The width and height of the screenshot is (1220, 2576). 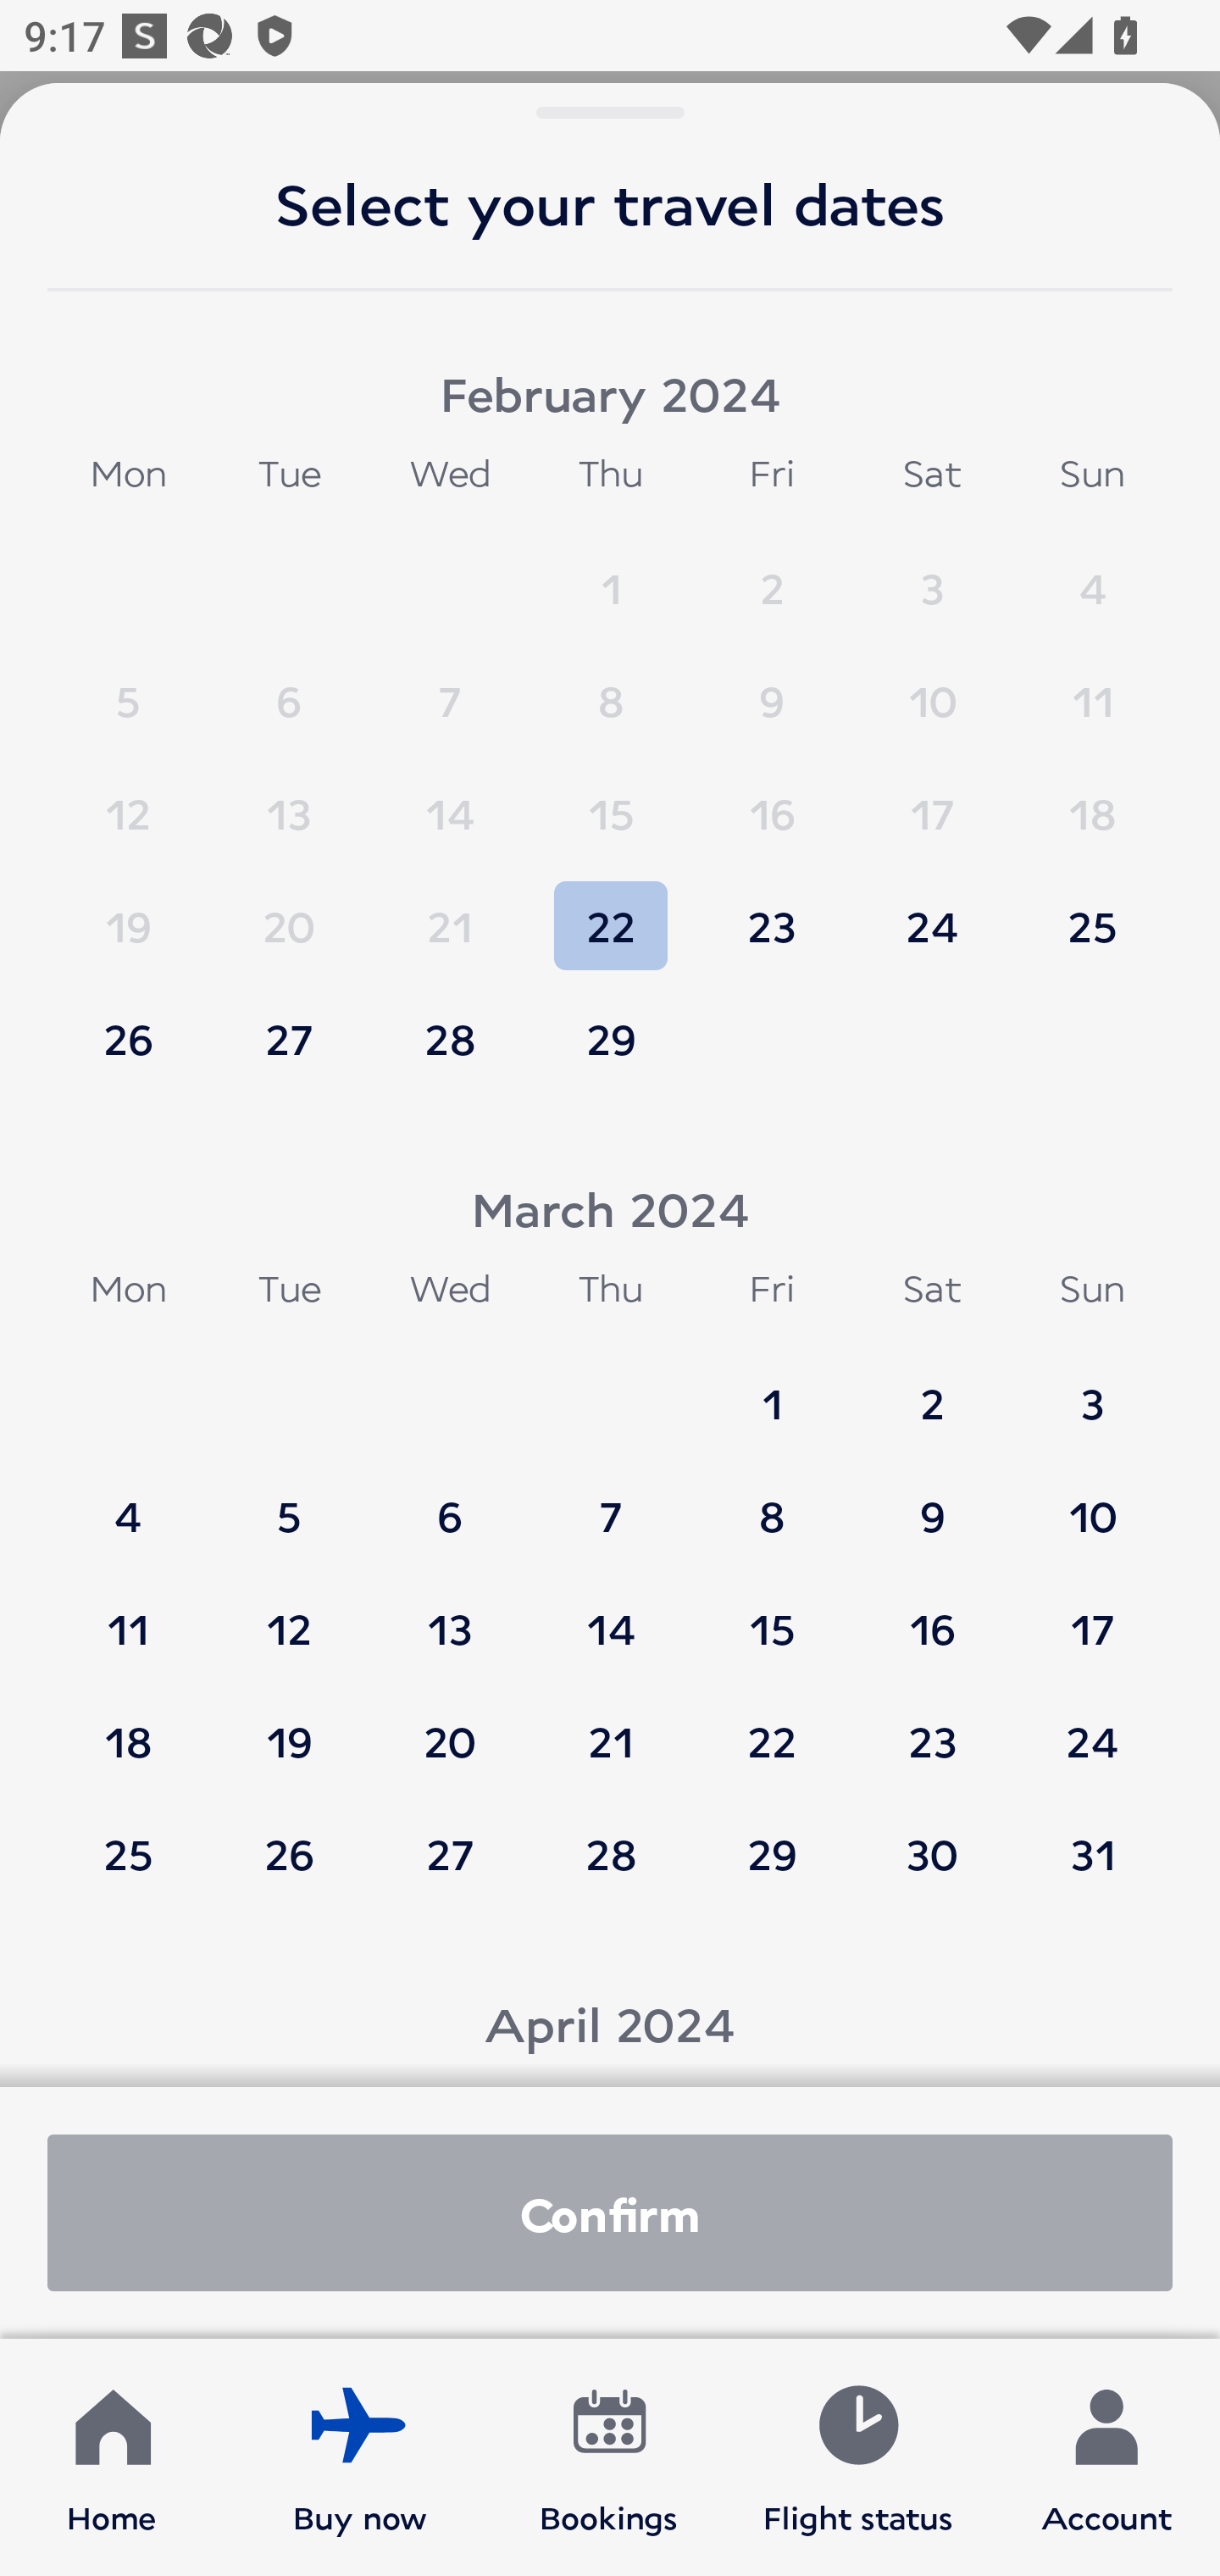 What do you see at coordinates (772, 1852) in the screenshot?
I see `29` at bounding box center [772, 1852].